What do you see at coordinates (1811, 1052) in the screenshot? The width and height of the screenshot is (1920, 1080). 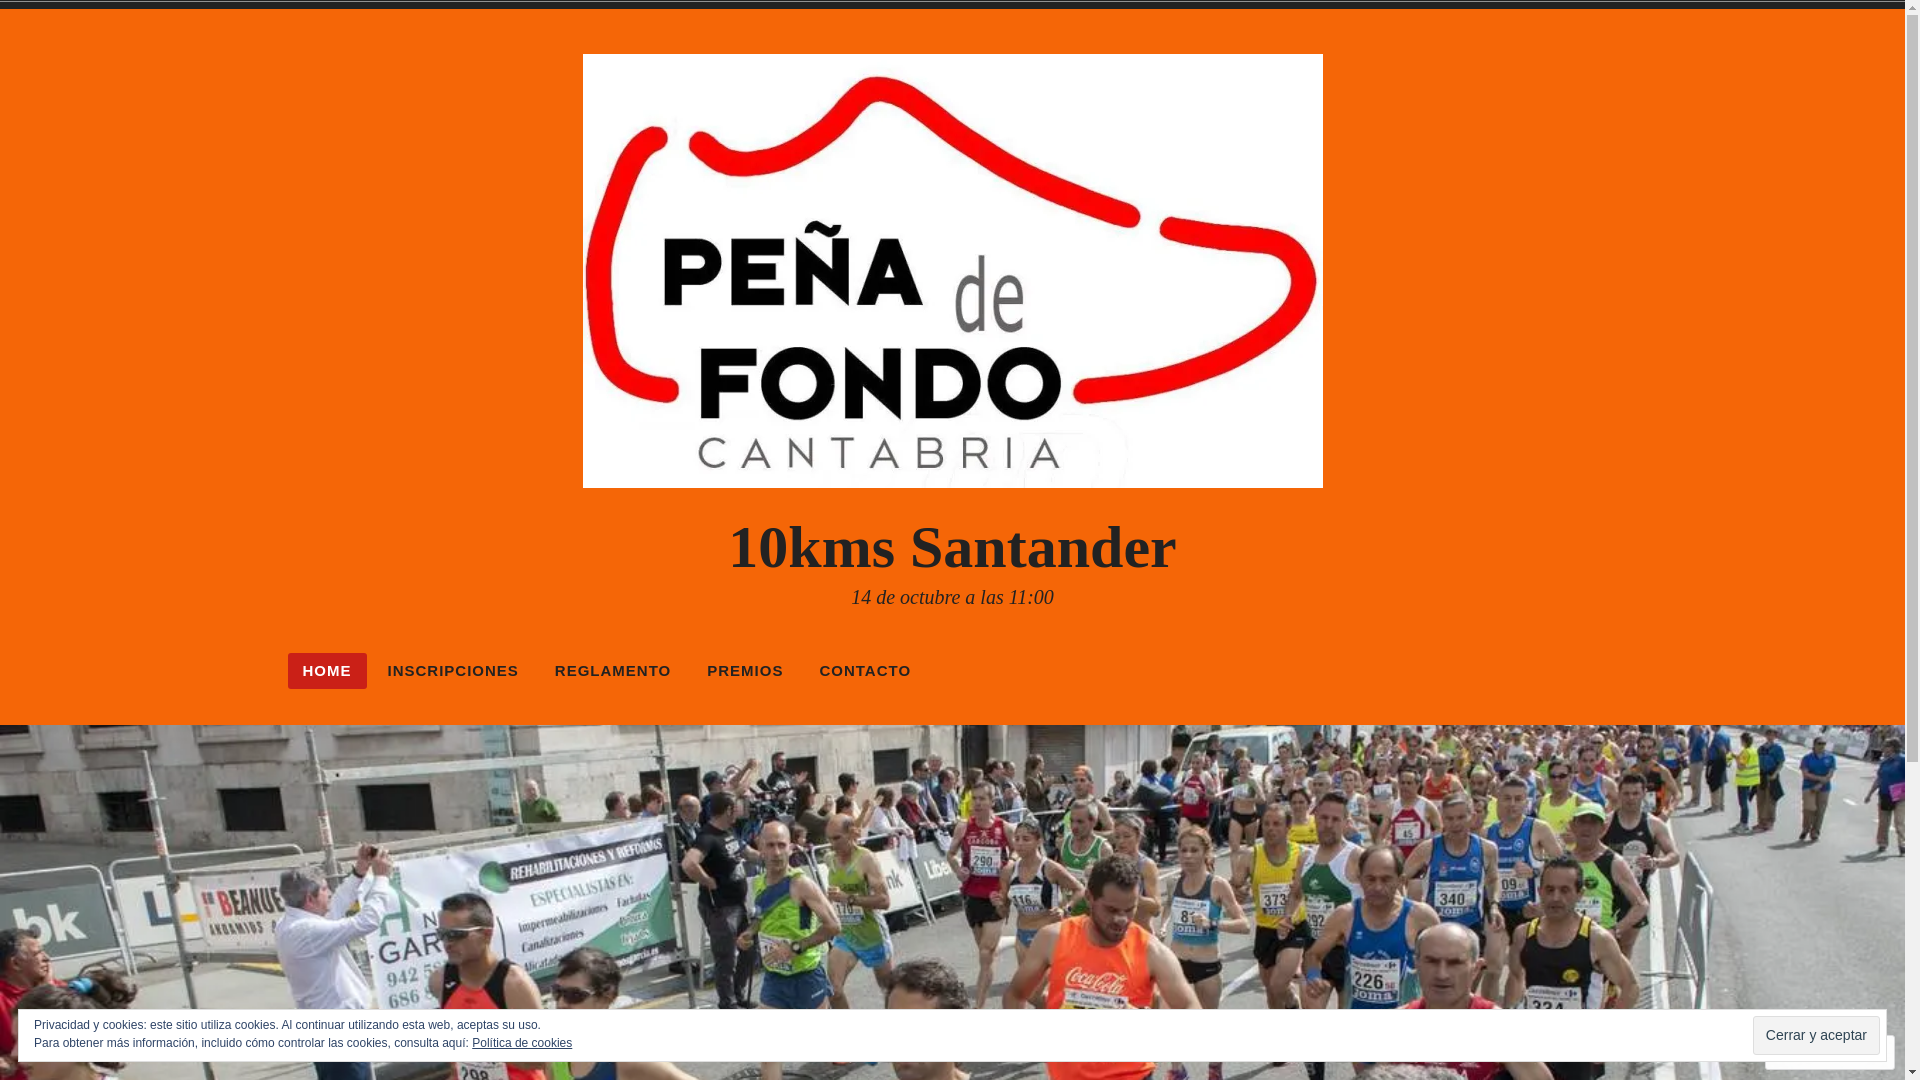 I see `Seguir` at bounding box center [1811, 1052].